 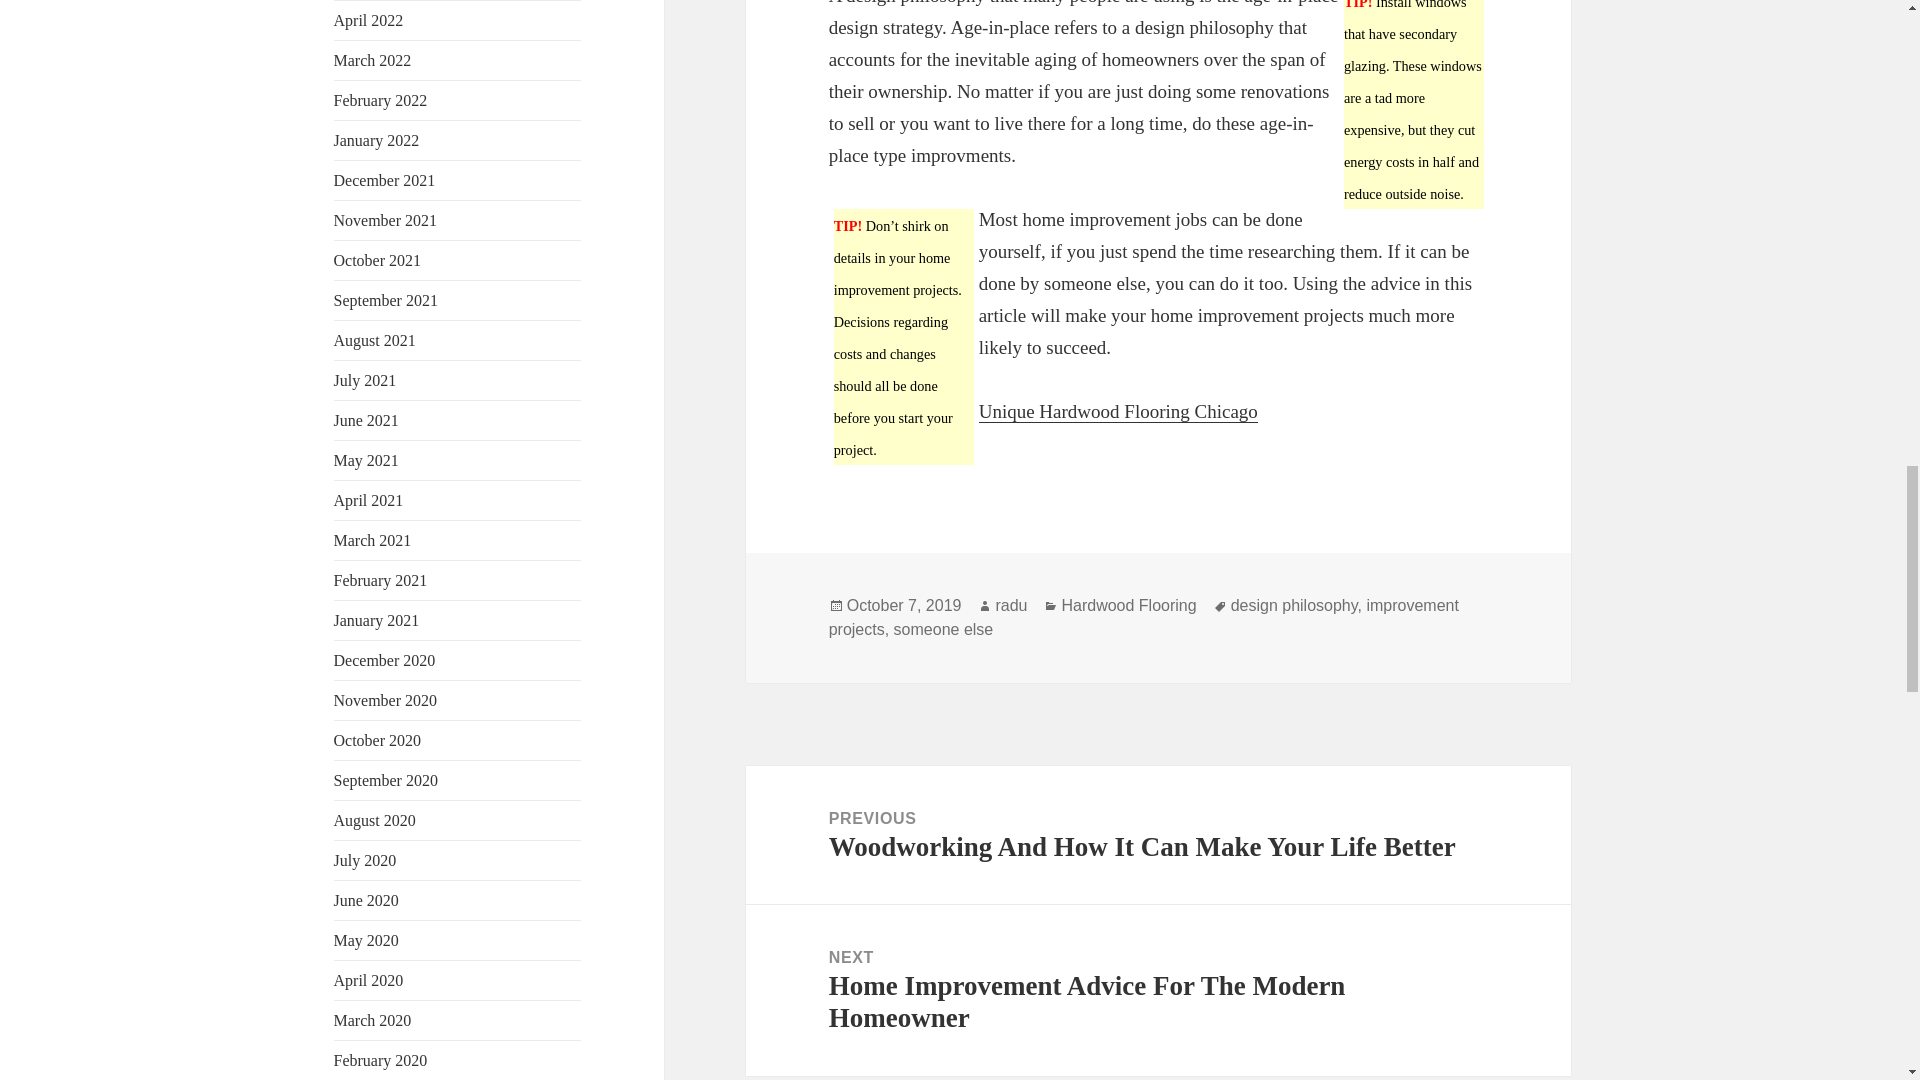 What do you see at coordinates (368, 20) in the screenshot?
I see `April 2022` at bounding box center [368, 20].